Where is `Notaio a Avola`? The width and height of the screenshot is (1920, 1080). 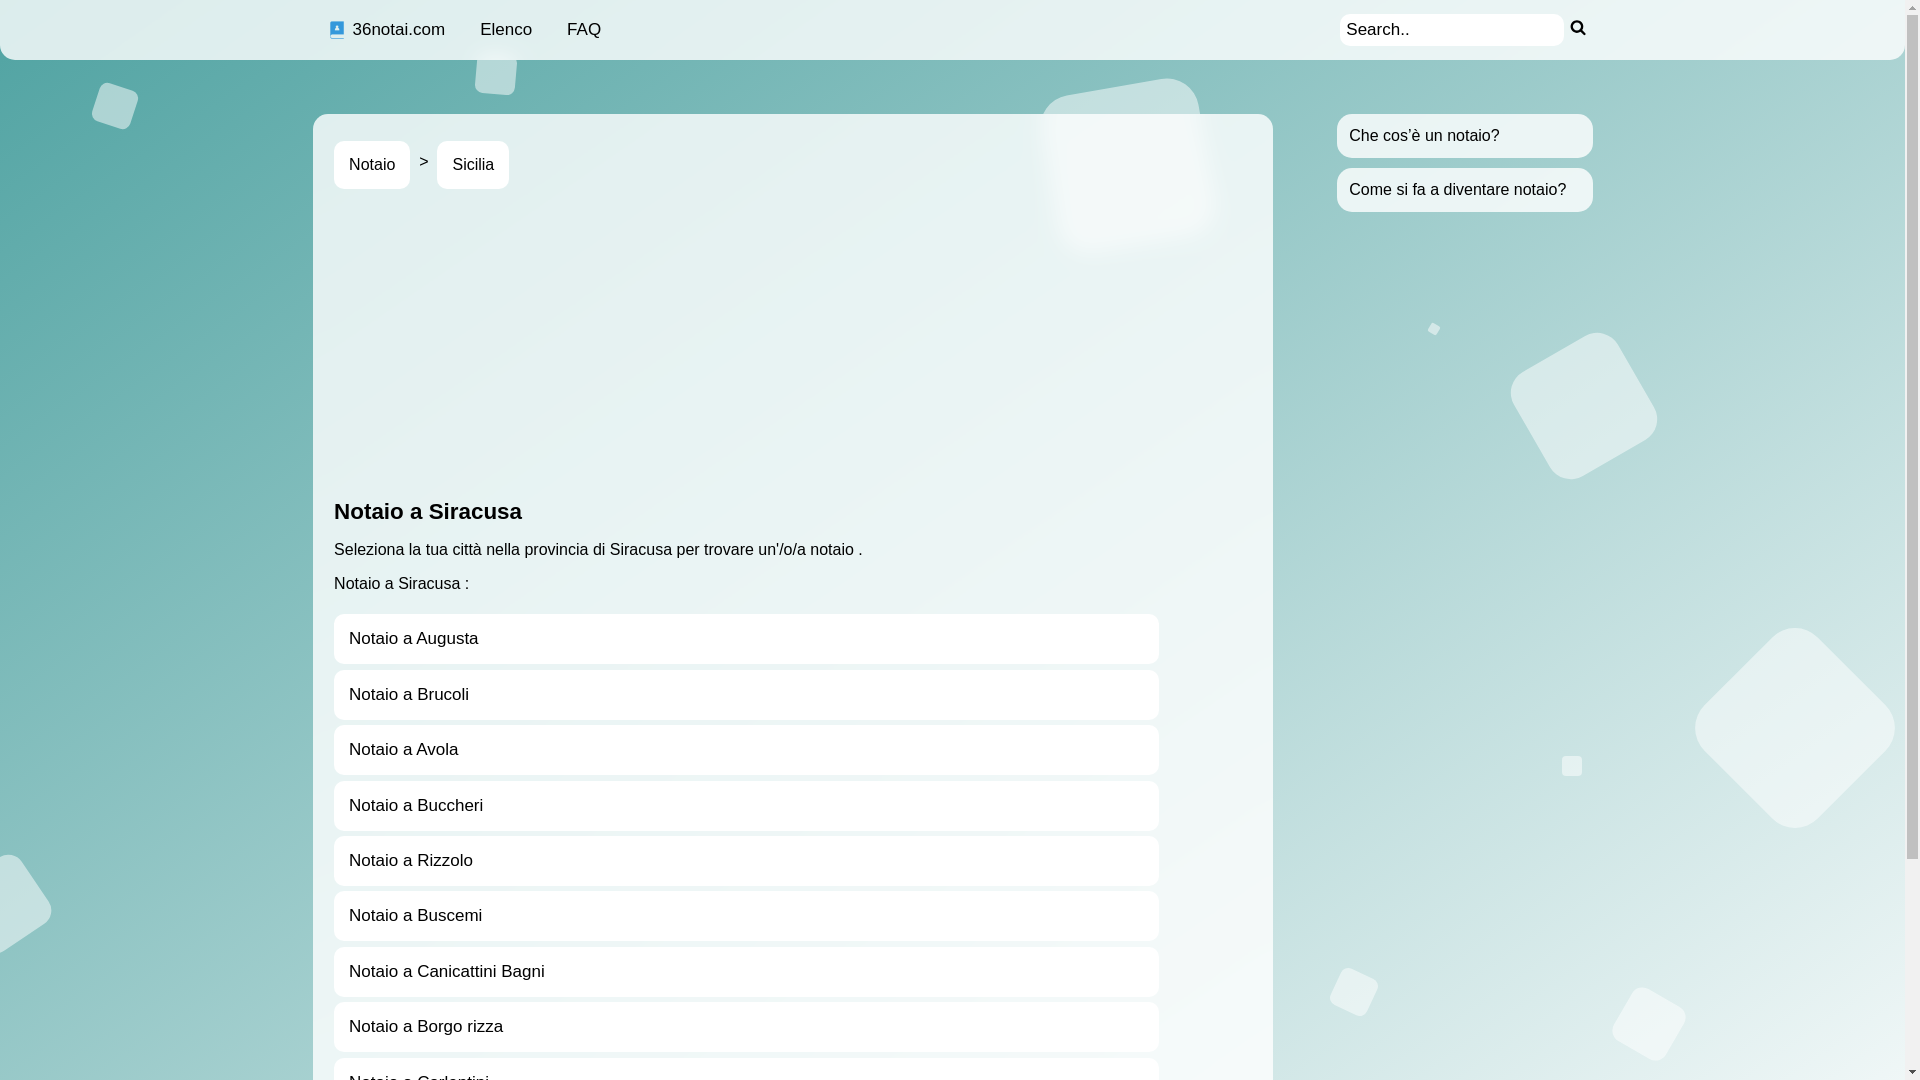
Notaio a Avola is located at coordinates (746, 750).